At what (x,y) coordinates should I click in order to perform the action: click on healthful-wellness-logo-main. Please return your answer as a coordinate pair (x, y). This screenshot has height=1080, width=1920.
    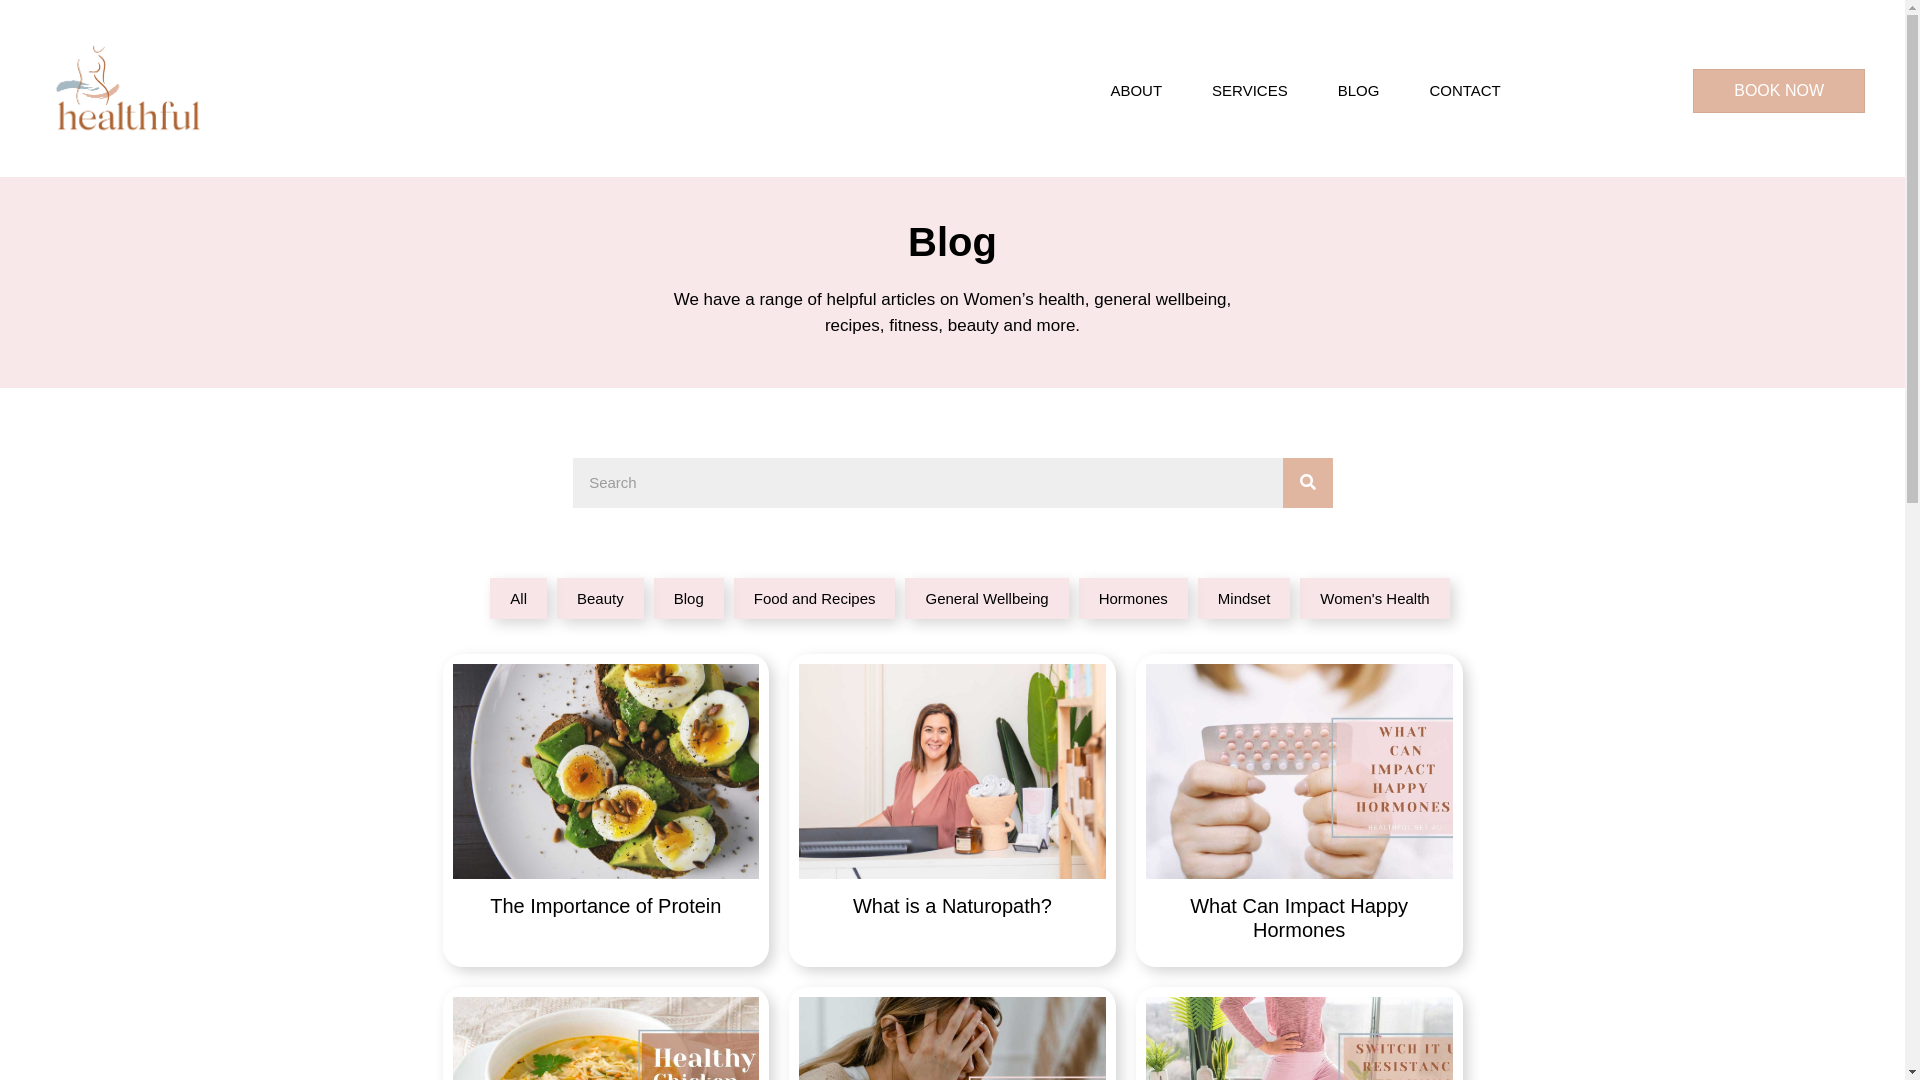
    Looking at the image, I should click on (128, 91).